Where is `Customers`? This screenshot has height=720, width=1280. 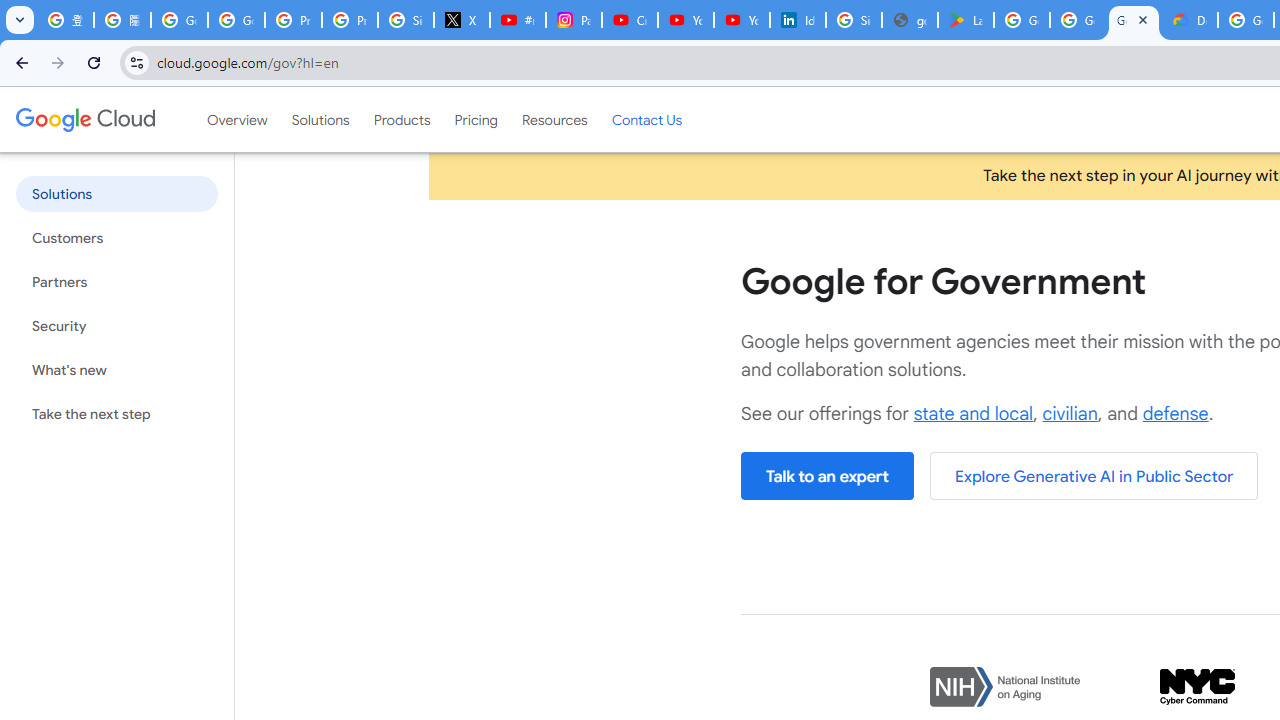
Customers is located at coordinates (116, 238).